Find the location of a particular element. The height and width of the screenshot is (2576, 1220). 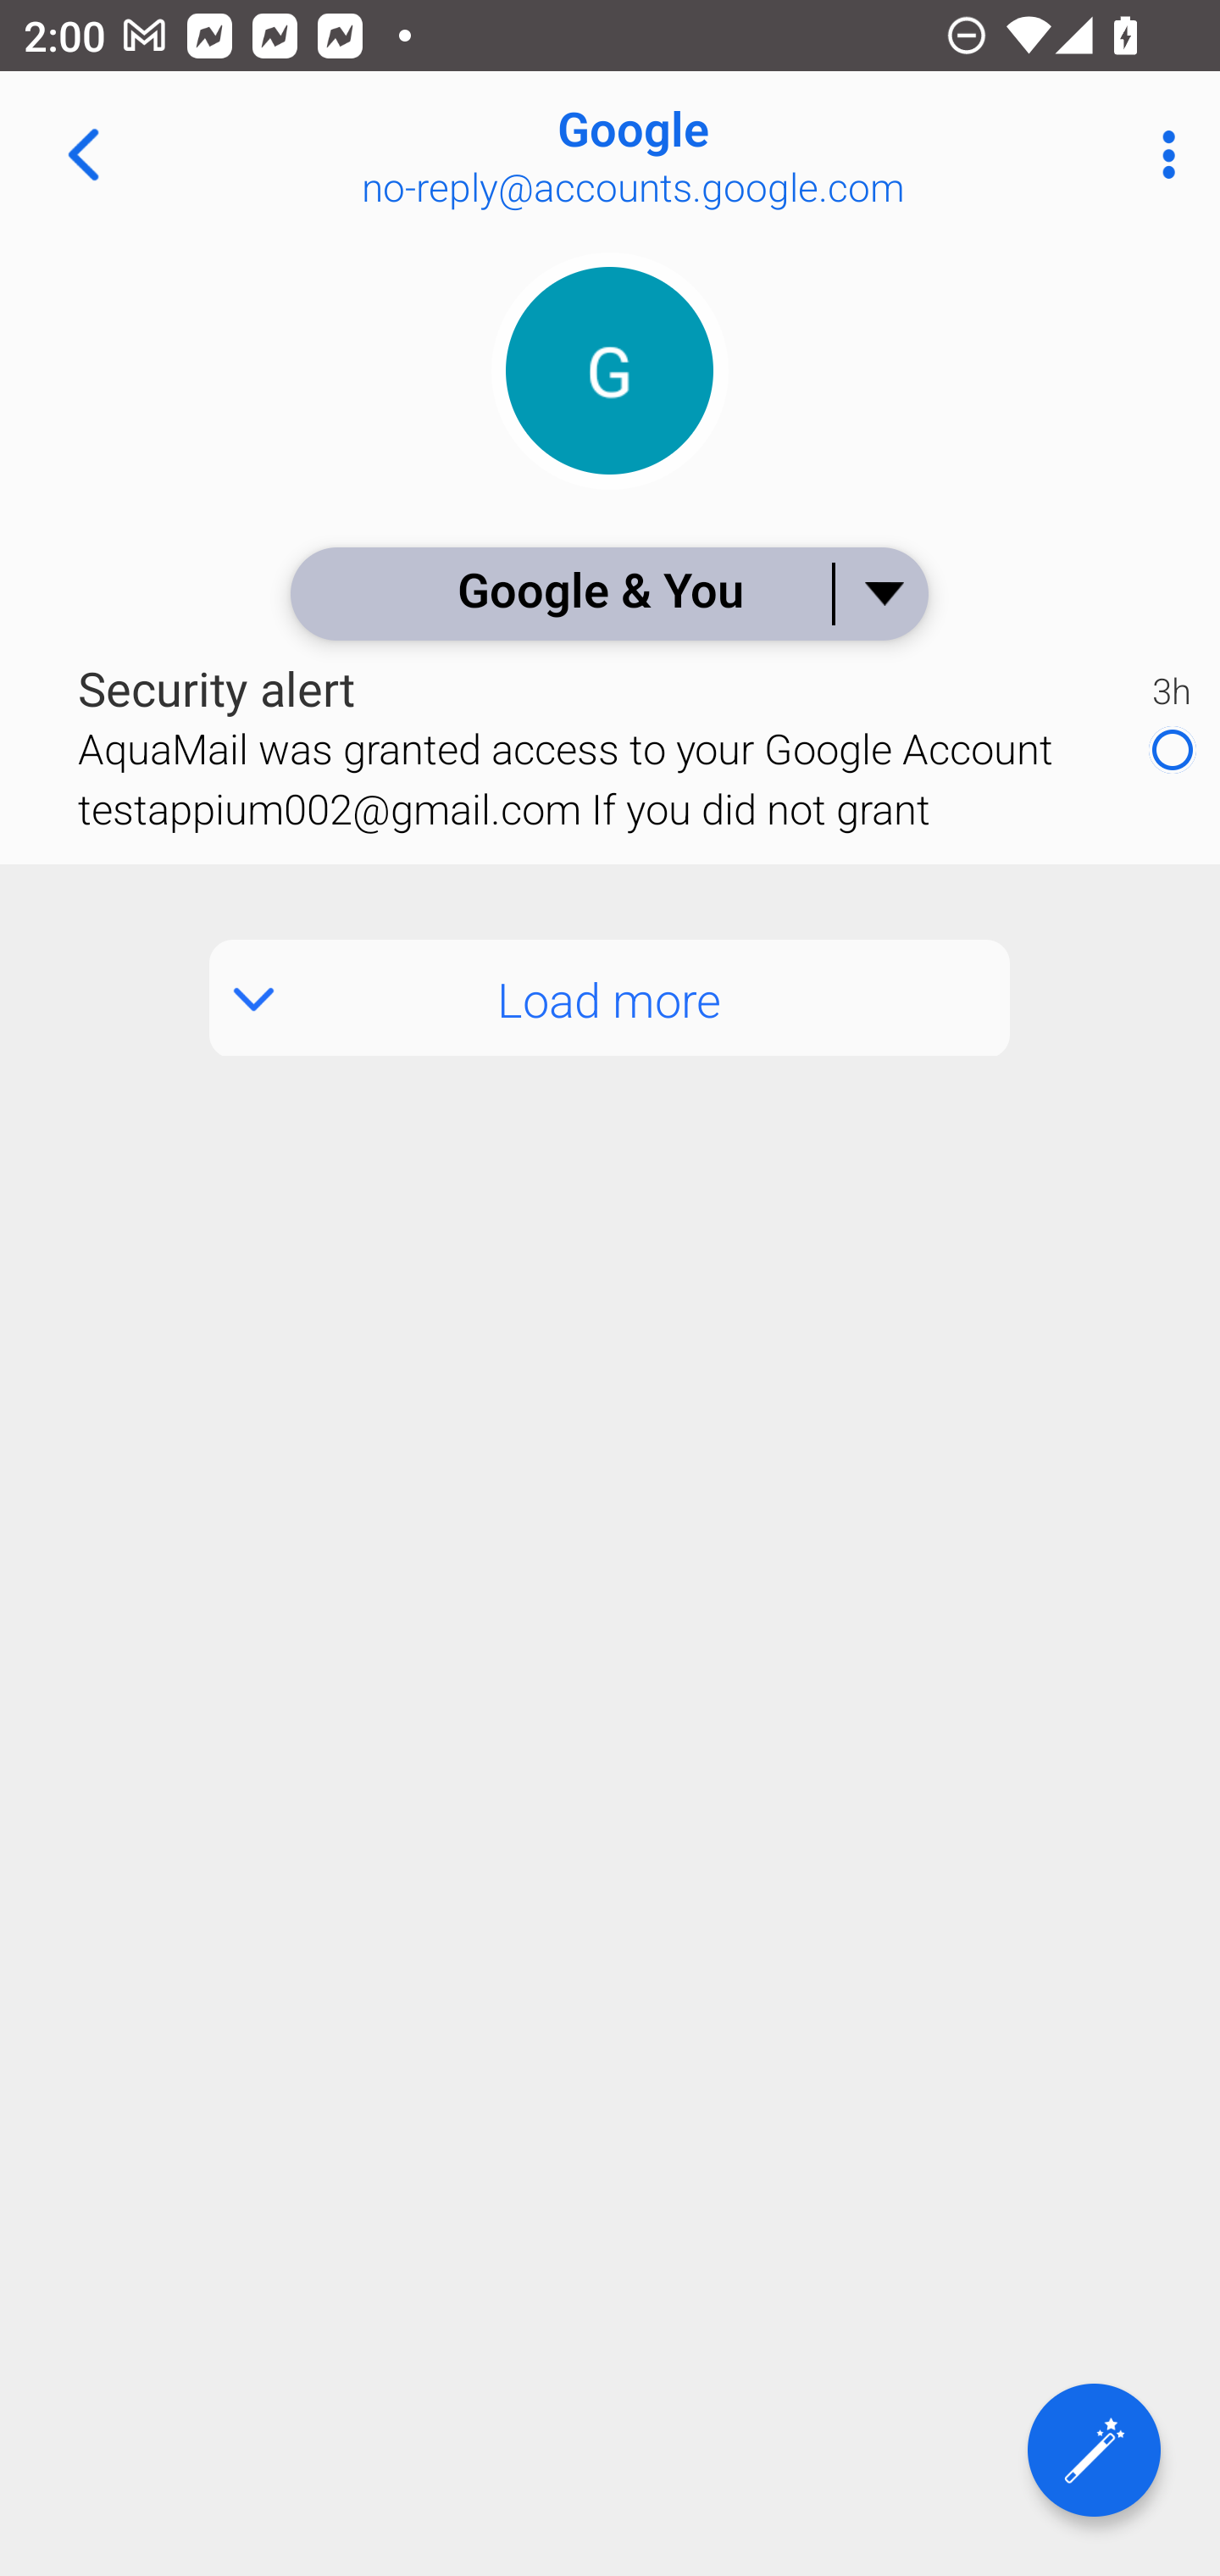

Load more is located at coordinates (610, 998).